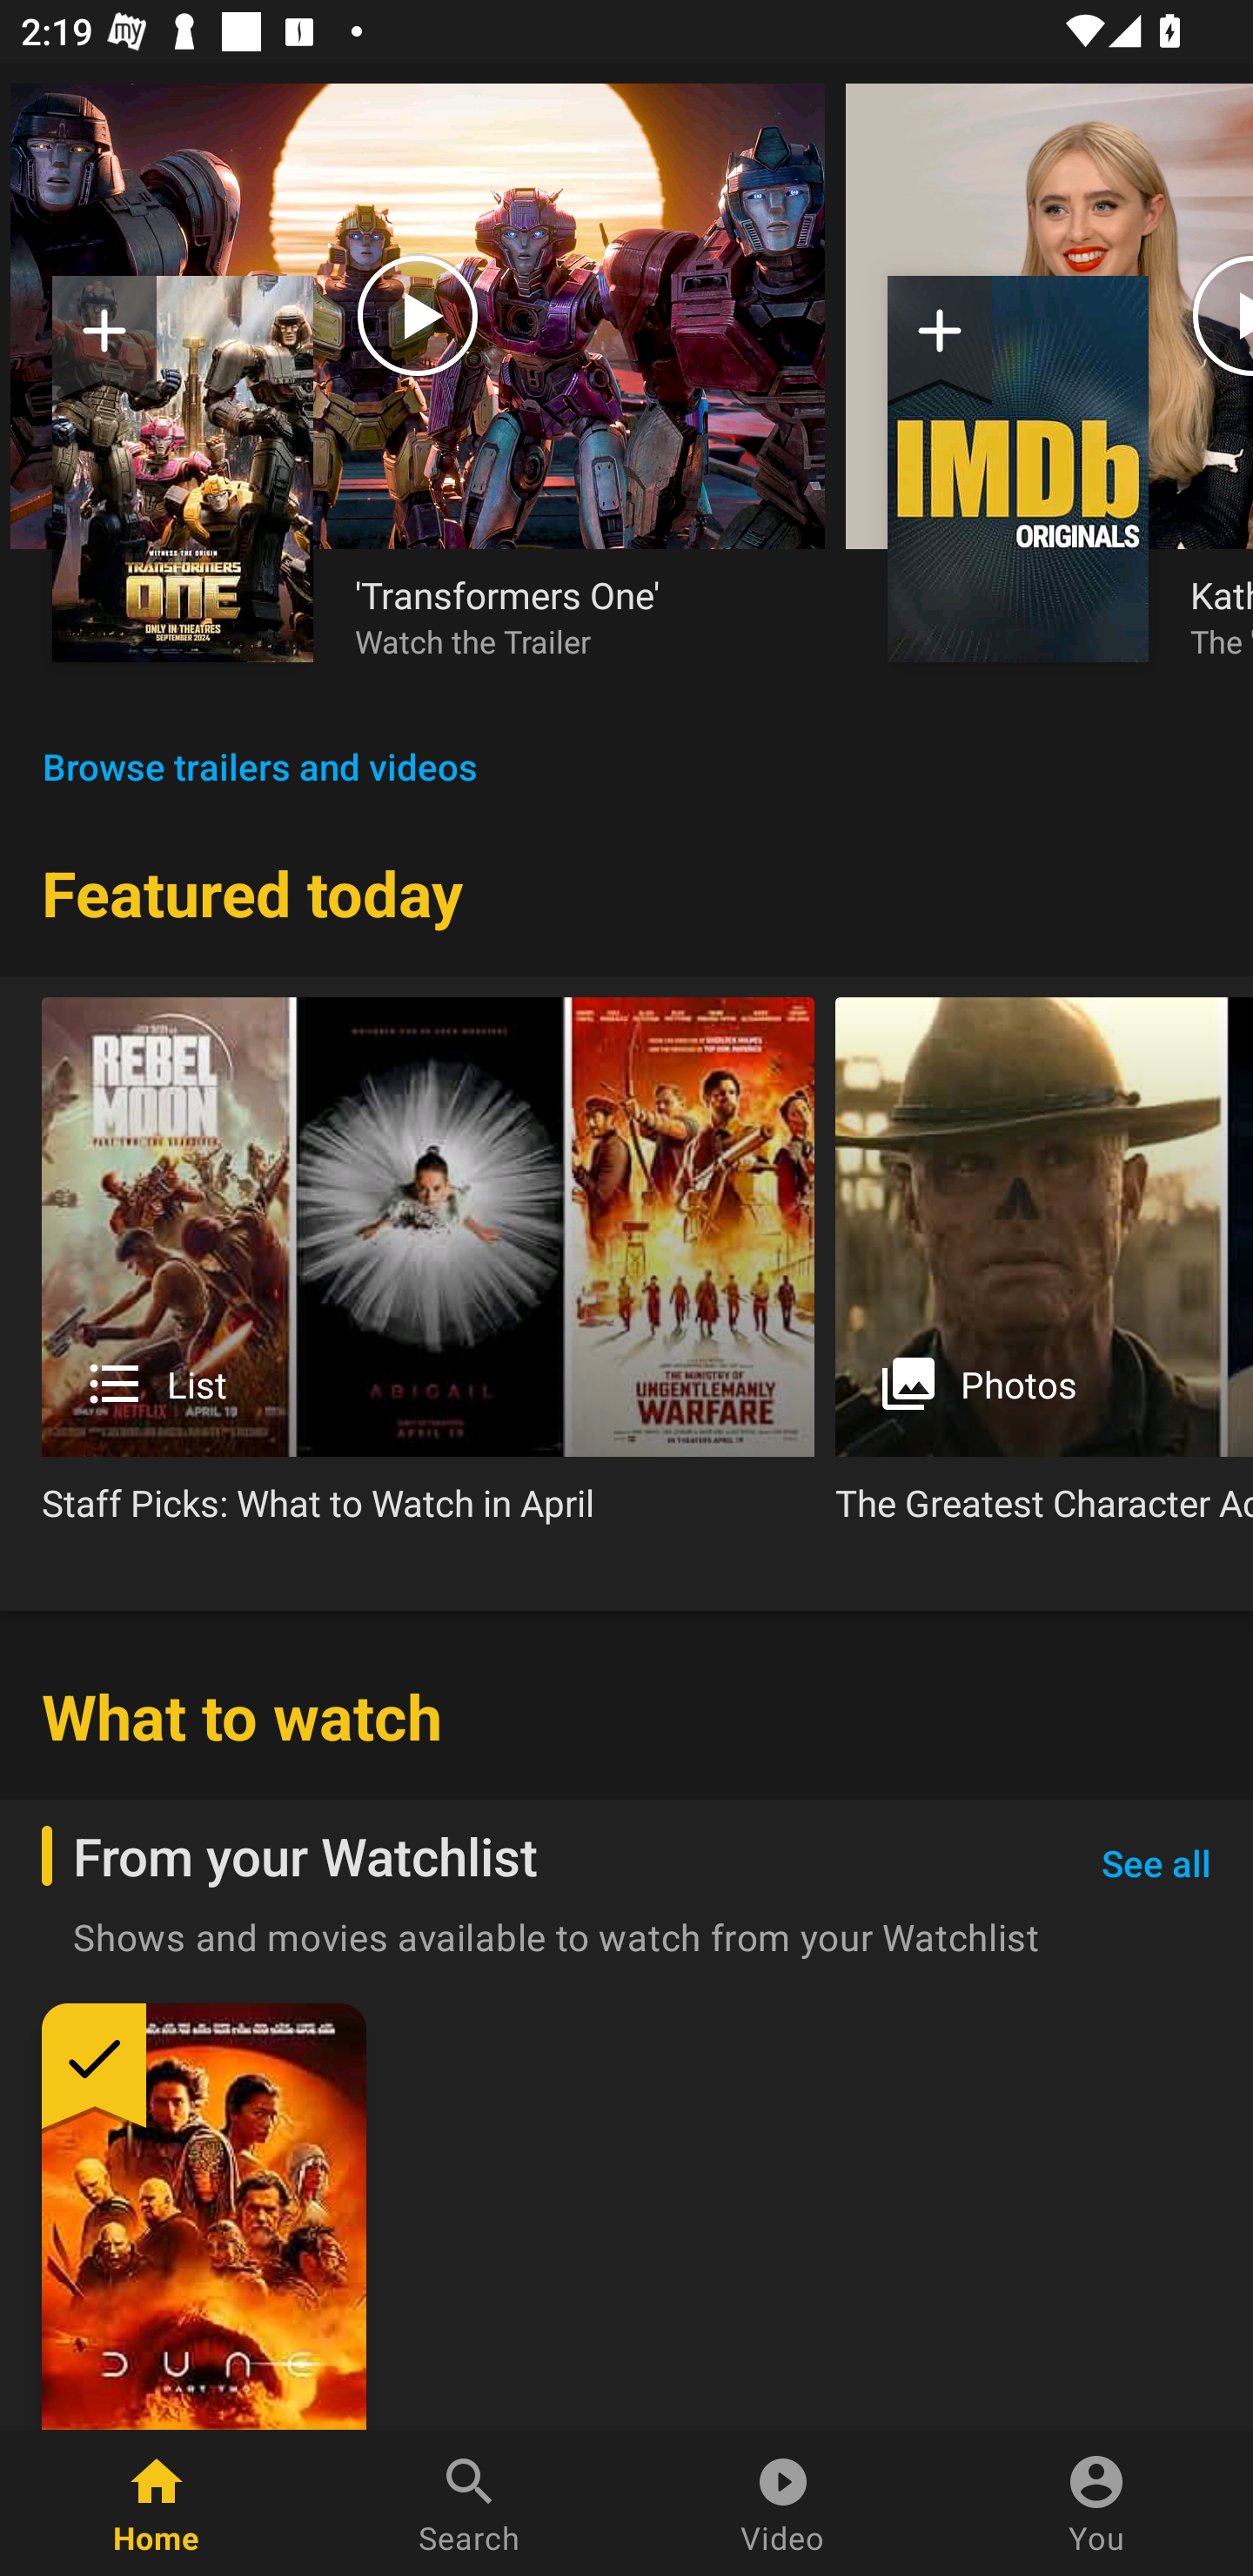 Image resolution: width=1253 pixels, height=2576 pixels. I want to click on 'Transformers One' Watch the Trailer, so click(569, 615).